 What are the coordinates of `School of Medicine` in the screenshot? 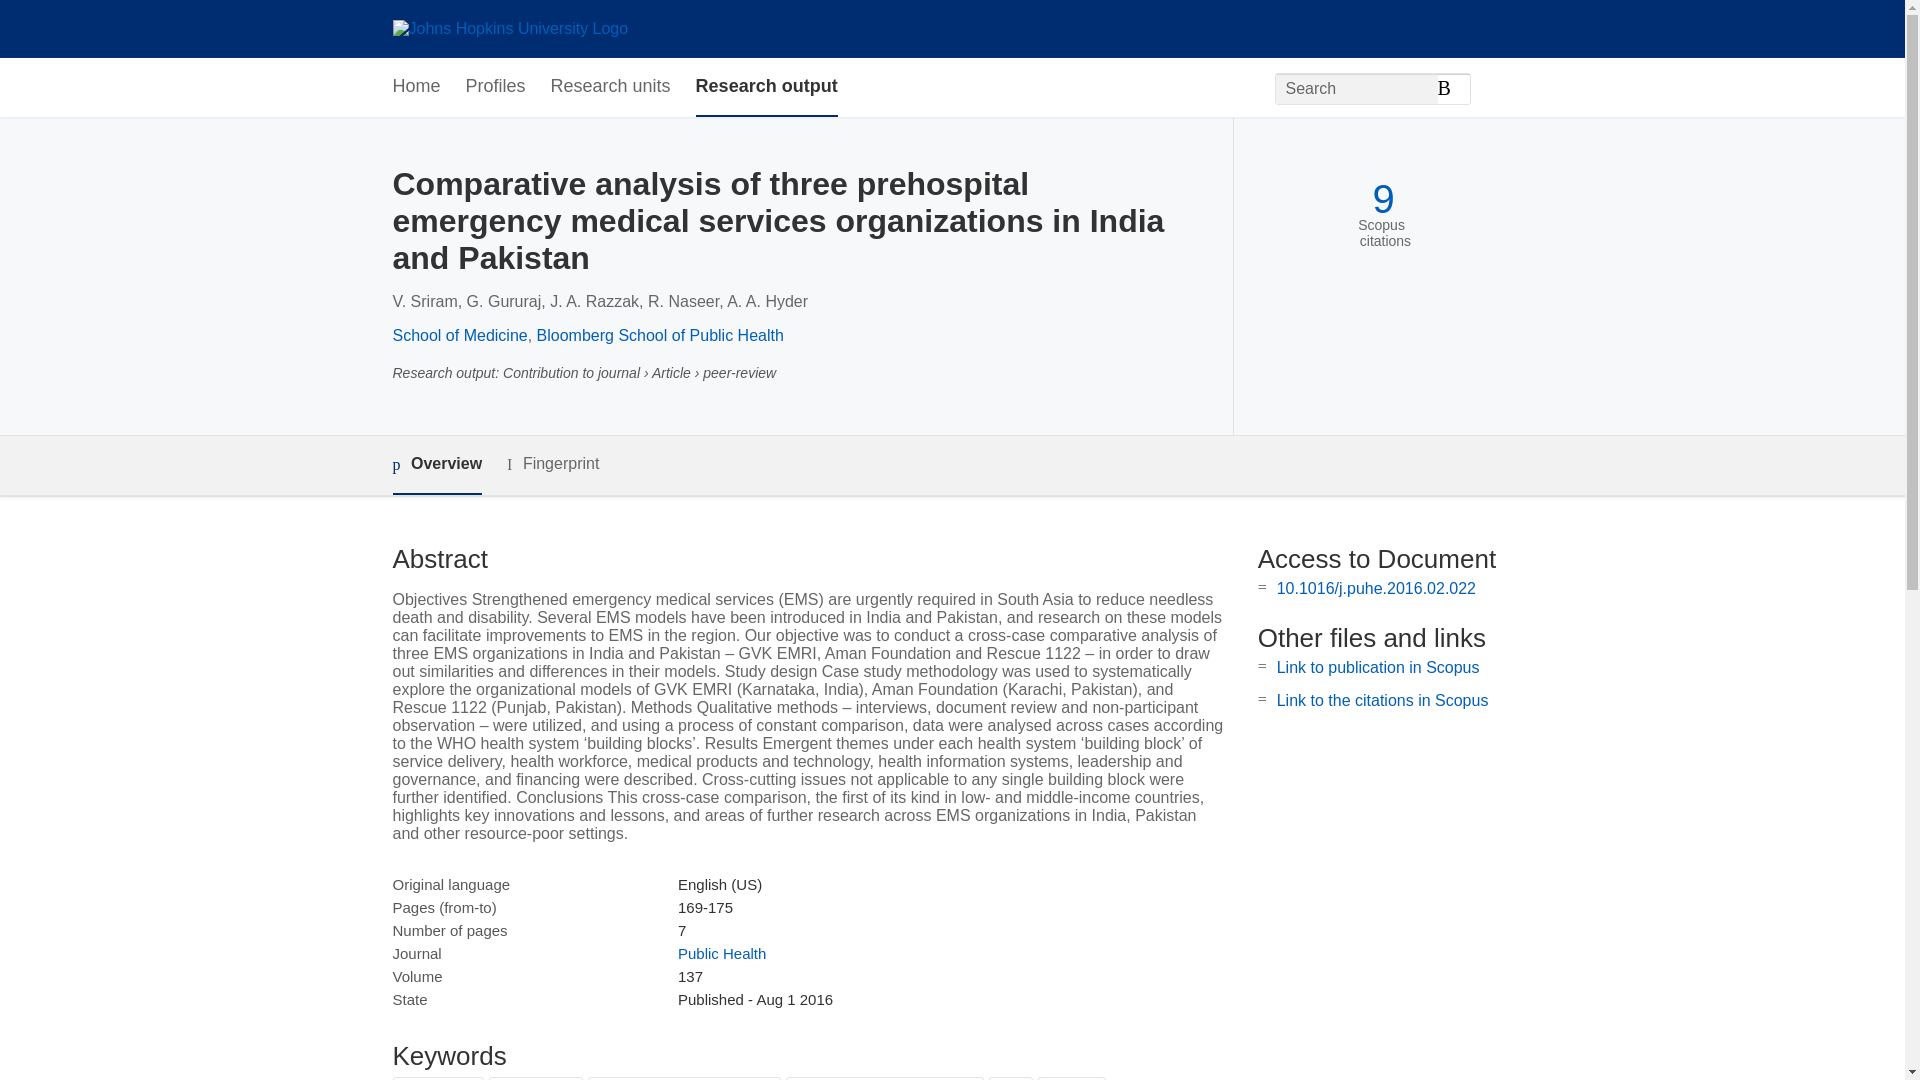 It's located at (458, 336).